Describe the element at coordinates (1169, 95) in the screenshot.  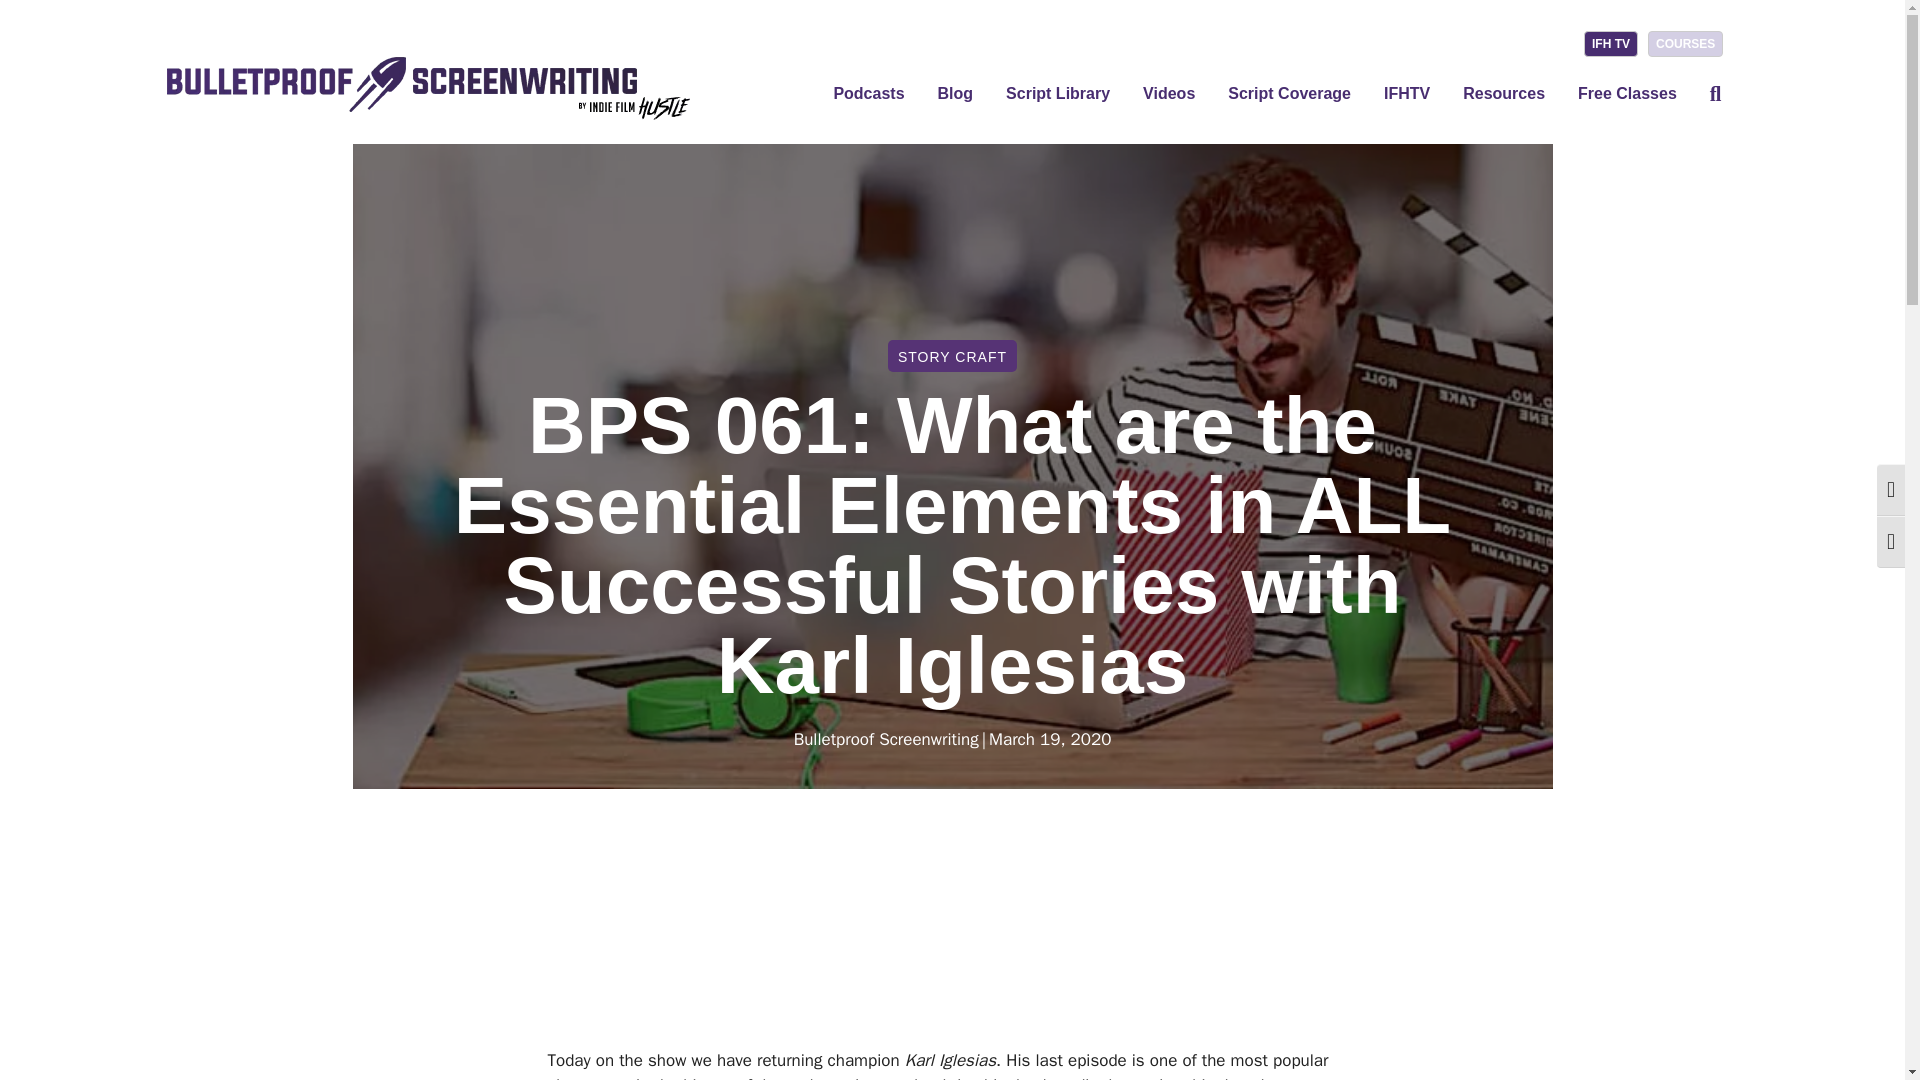
I see `Videos` at that location.